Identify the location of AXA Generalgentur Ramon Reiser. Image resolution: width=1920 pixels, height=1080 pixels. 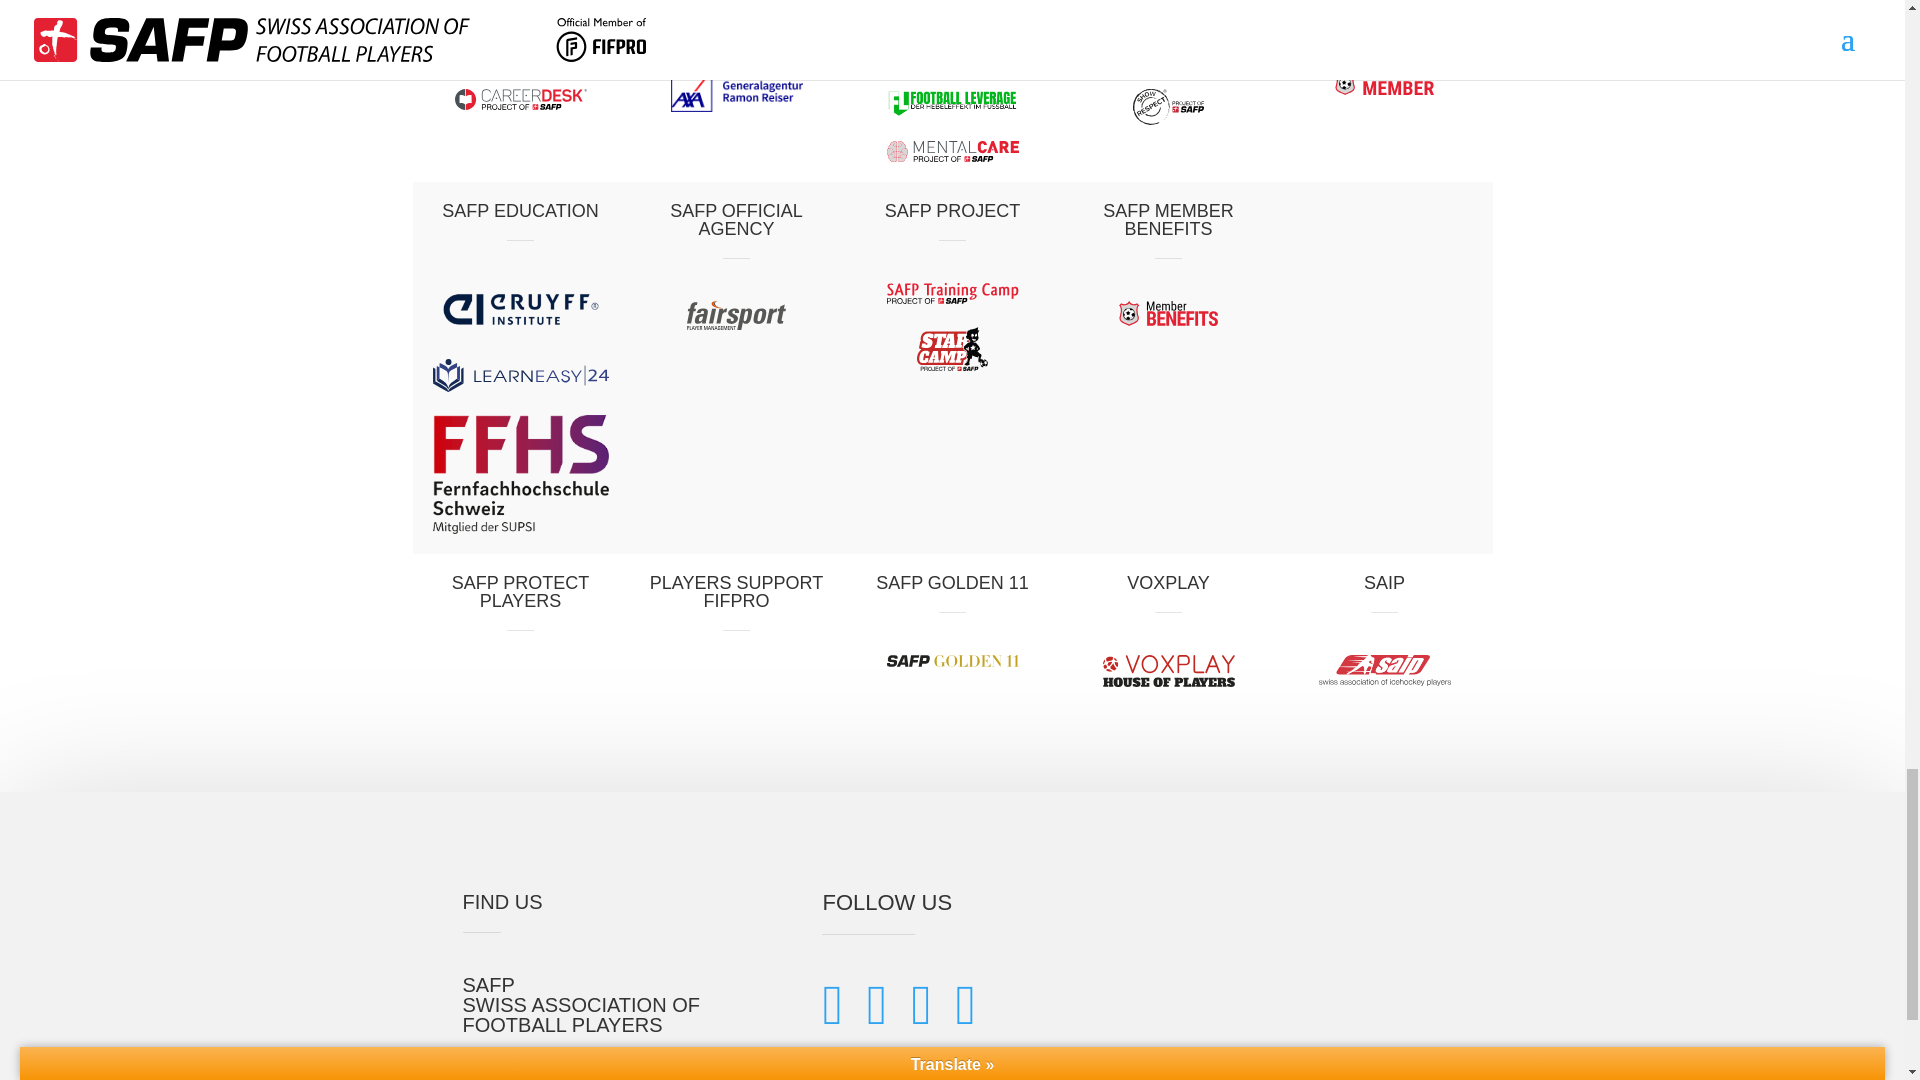
(736, 92).